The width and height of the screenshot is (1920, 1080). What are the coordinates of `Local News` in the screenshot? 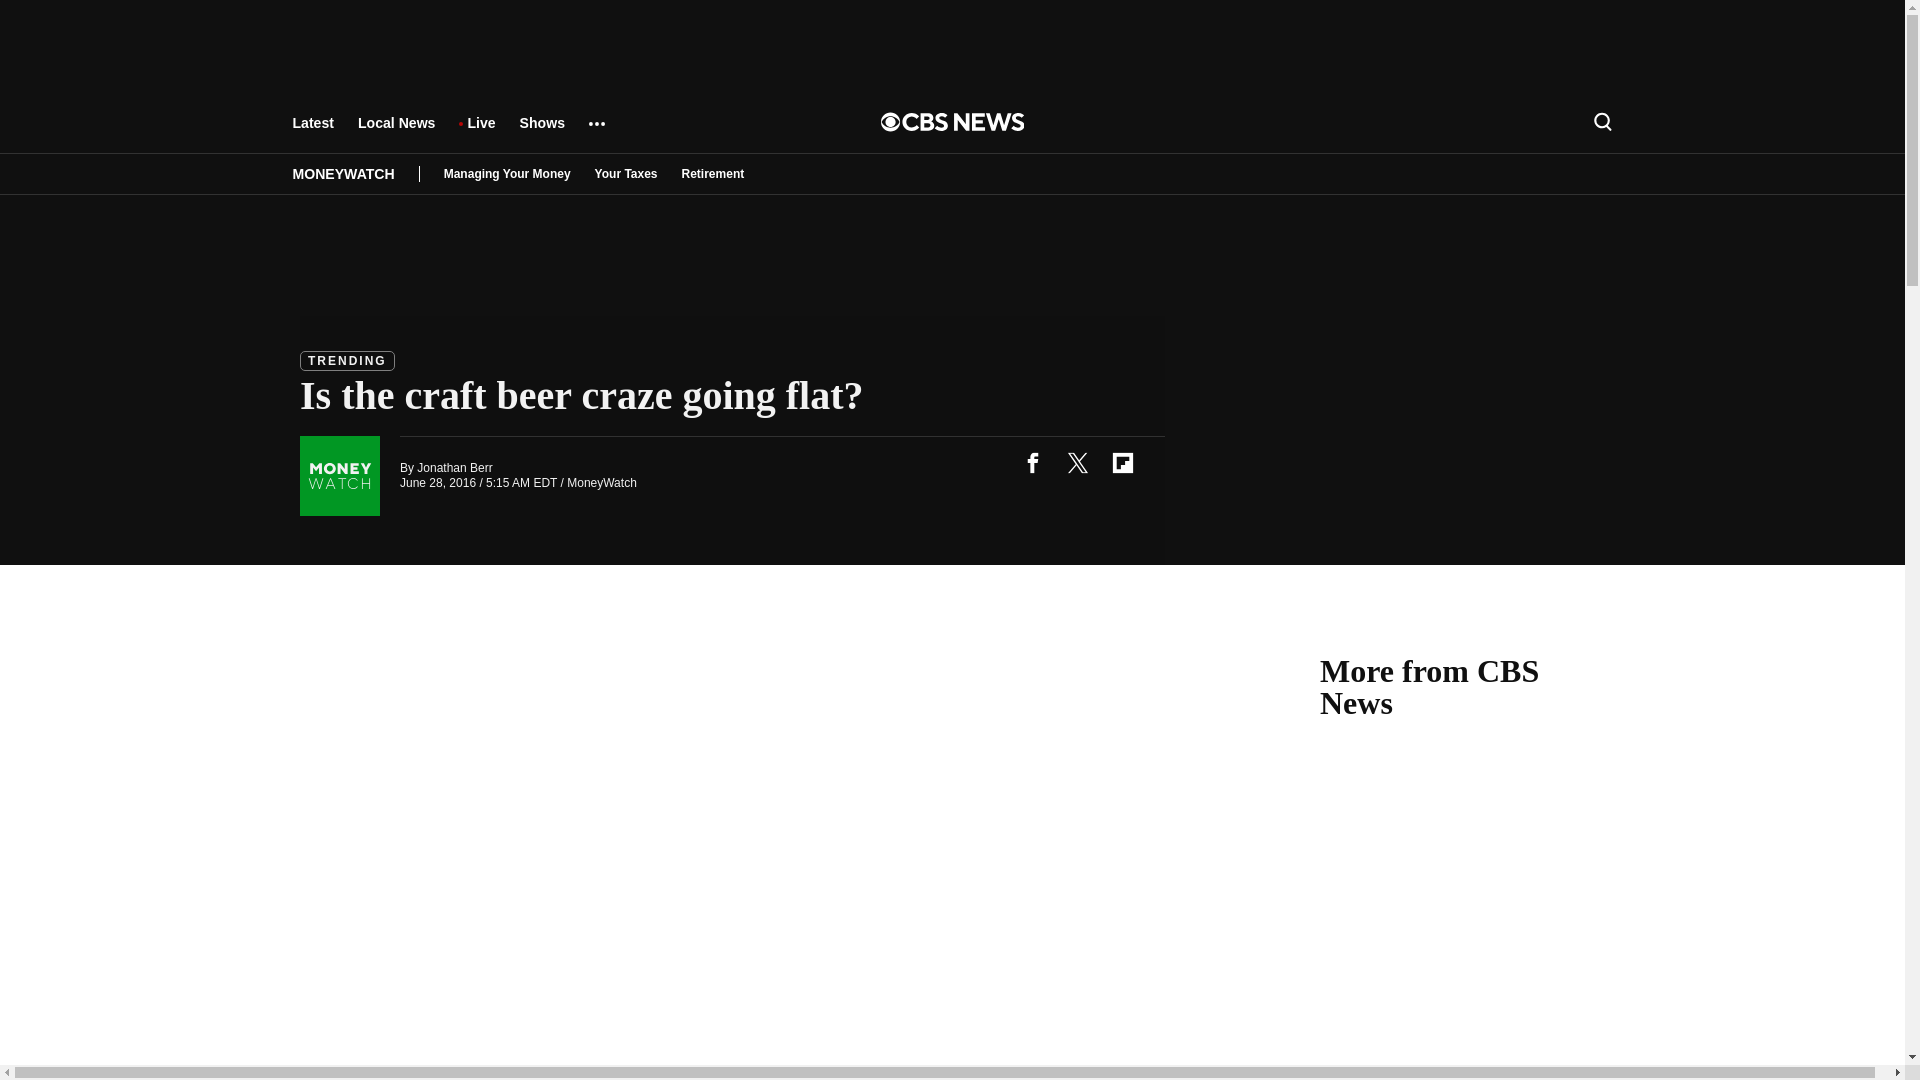 It's located at (396, 132).